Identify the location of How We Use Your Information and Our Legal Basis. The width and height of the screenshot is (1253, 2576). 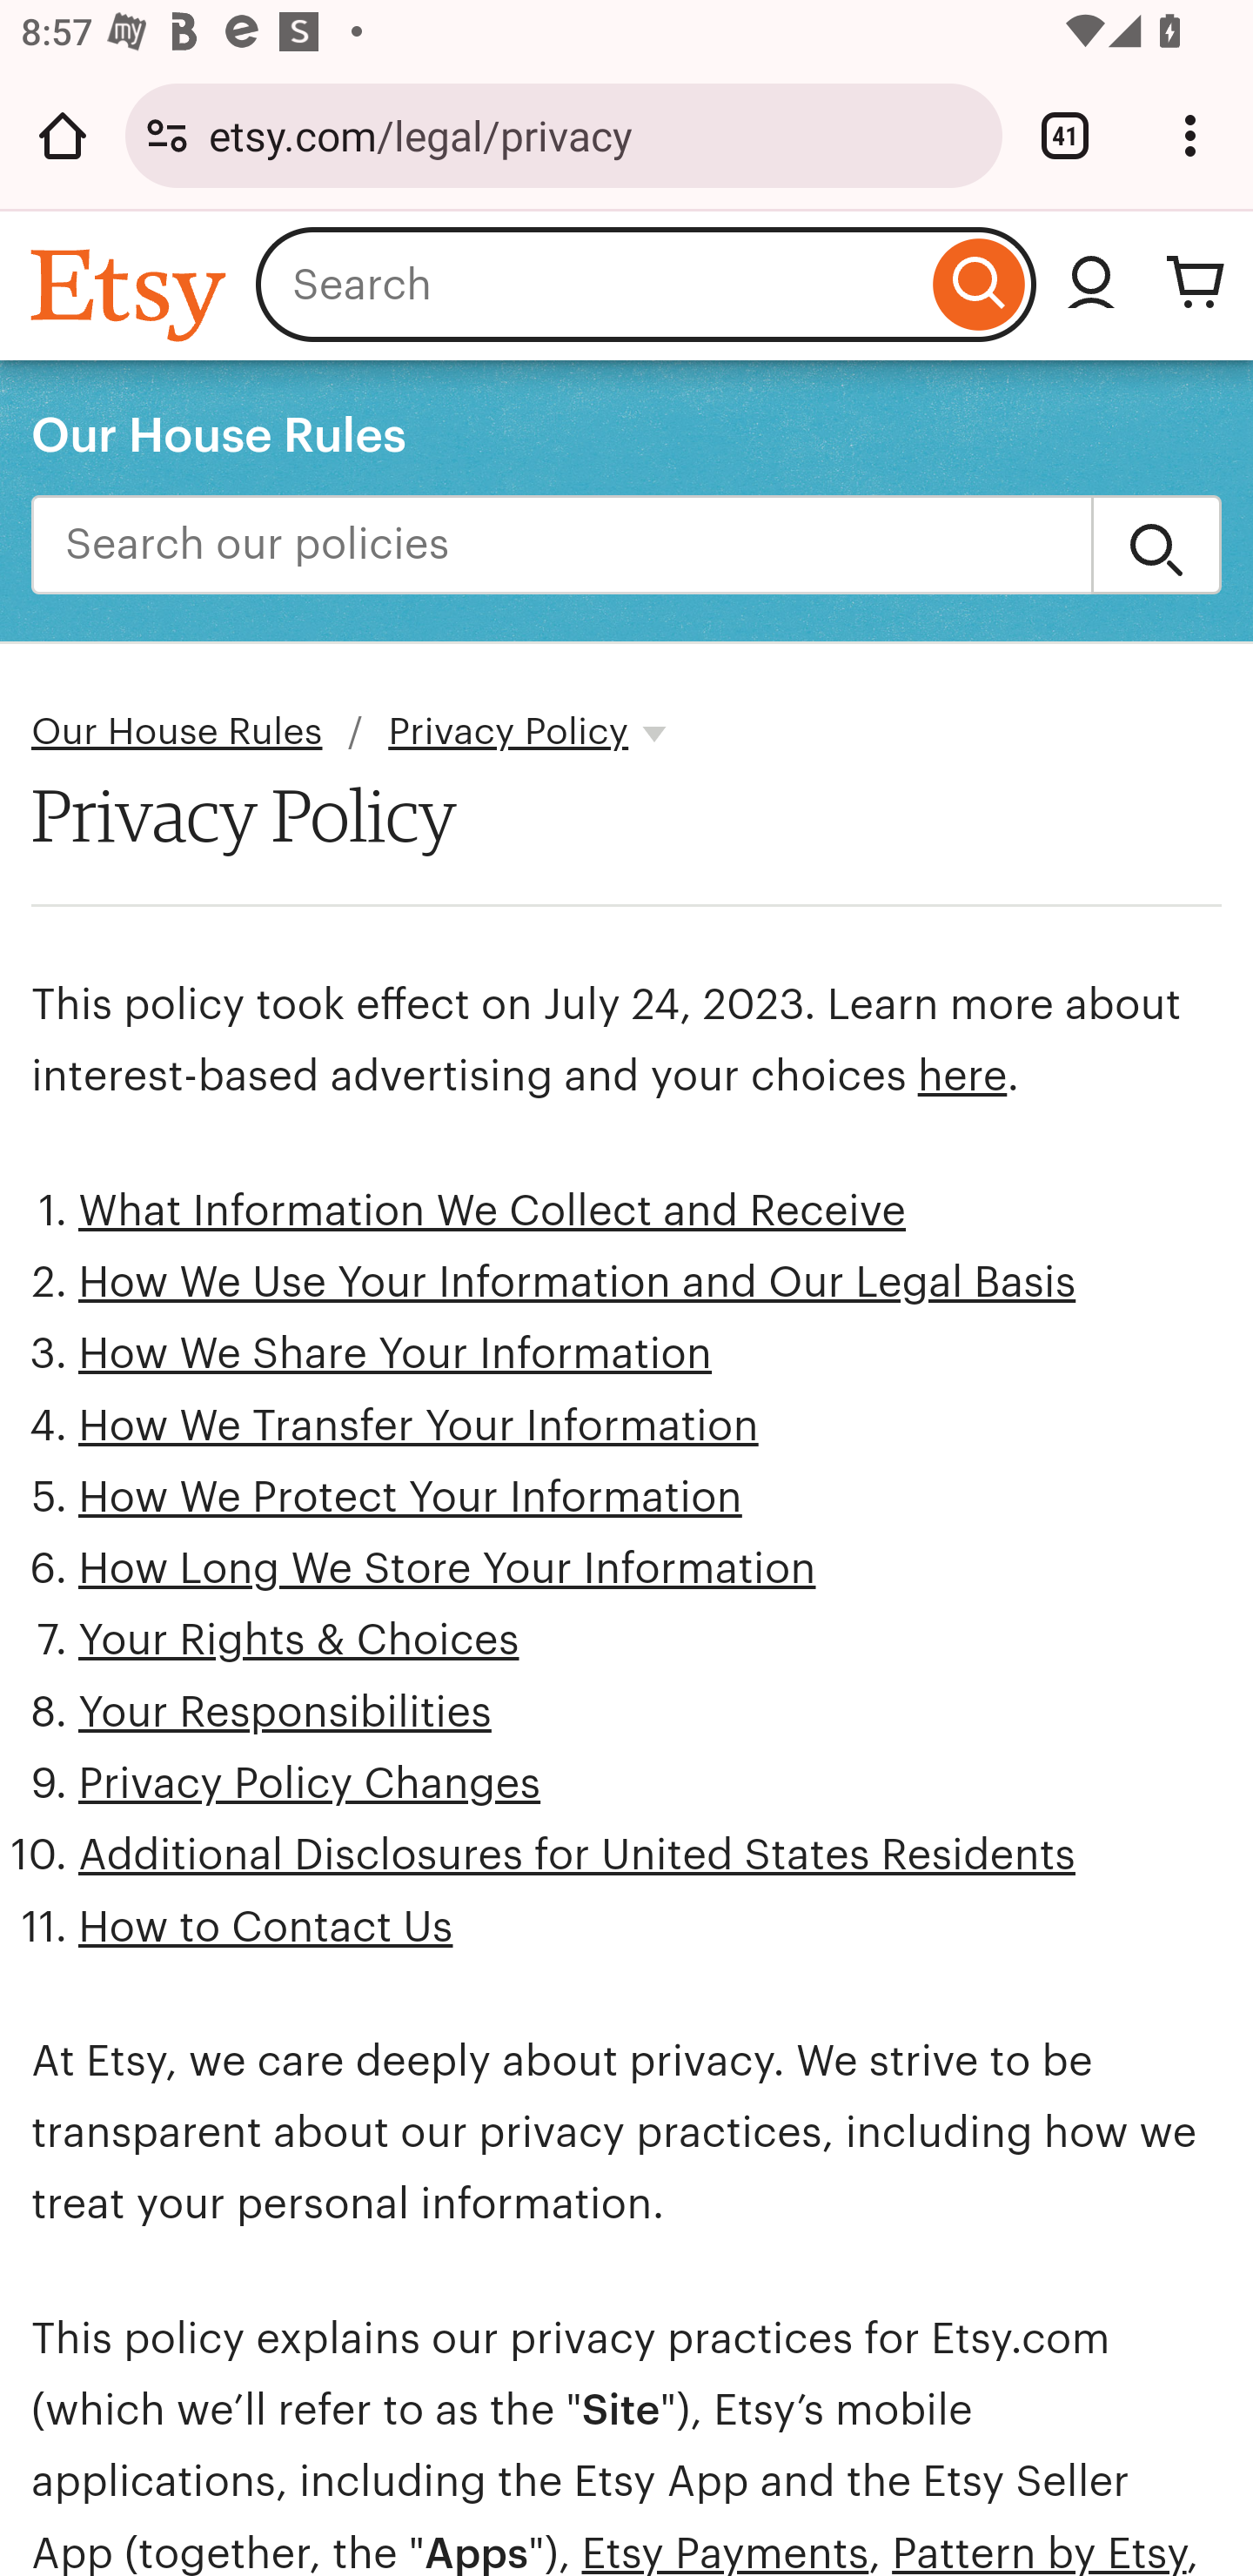
(578, 1284).